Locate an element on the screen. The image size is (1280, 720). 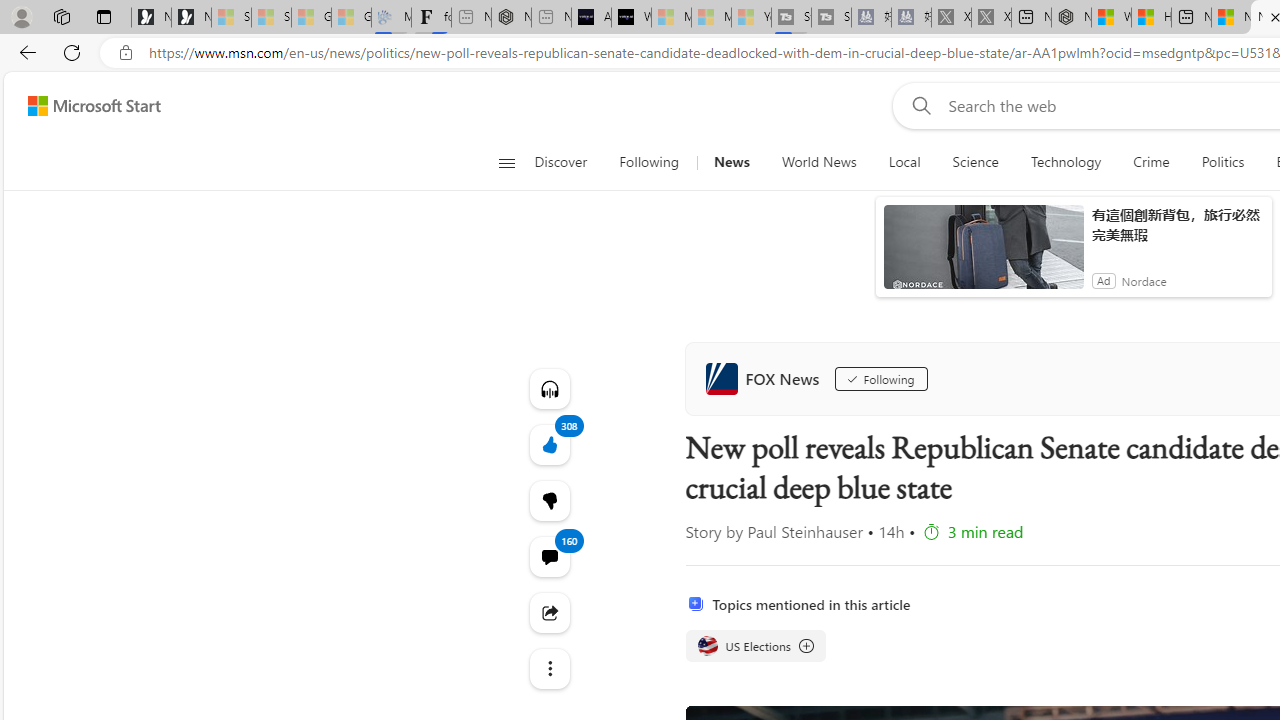
AI Voice Changer for PC and Mac - Voice.ai is located at coordinates (591, 18).